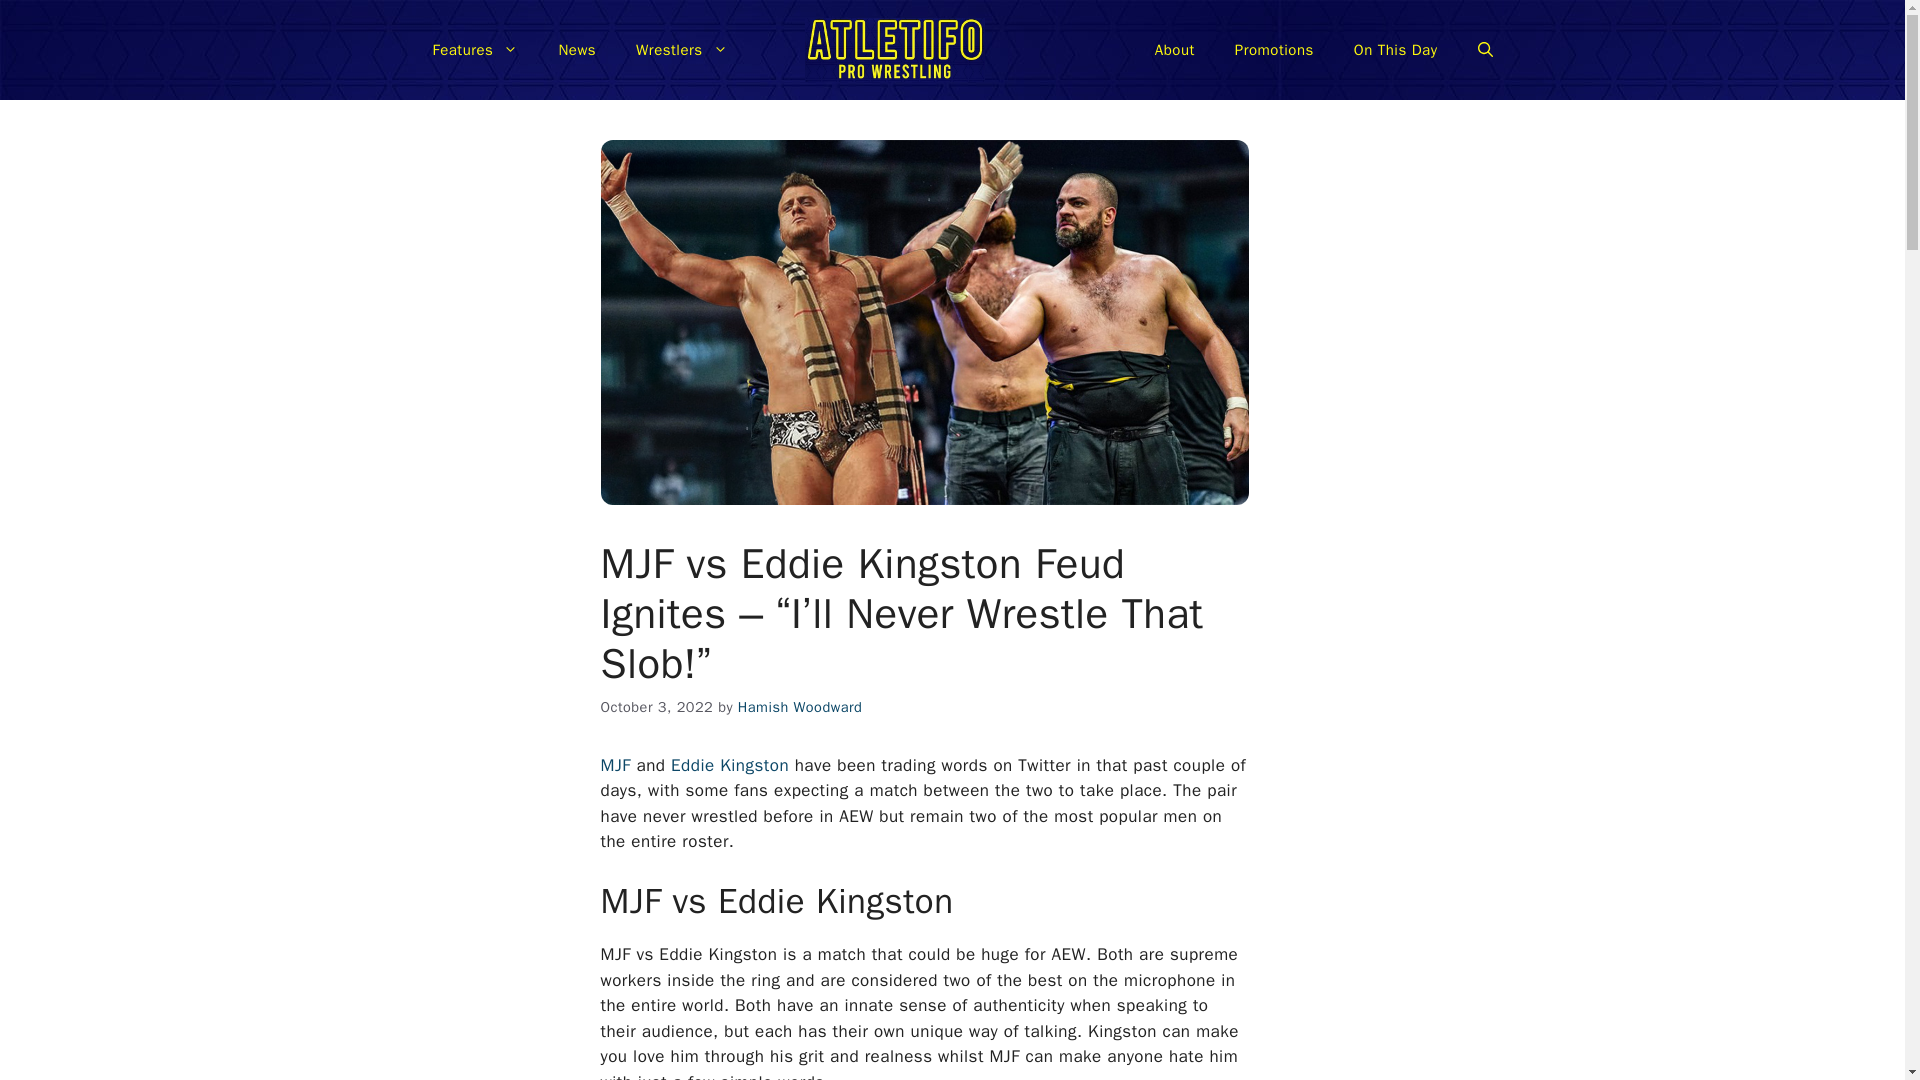 This screenshot has height=1080, width=1920. I want to click on Promotions, so click(1274, 50).